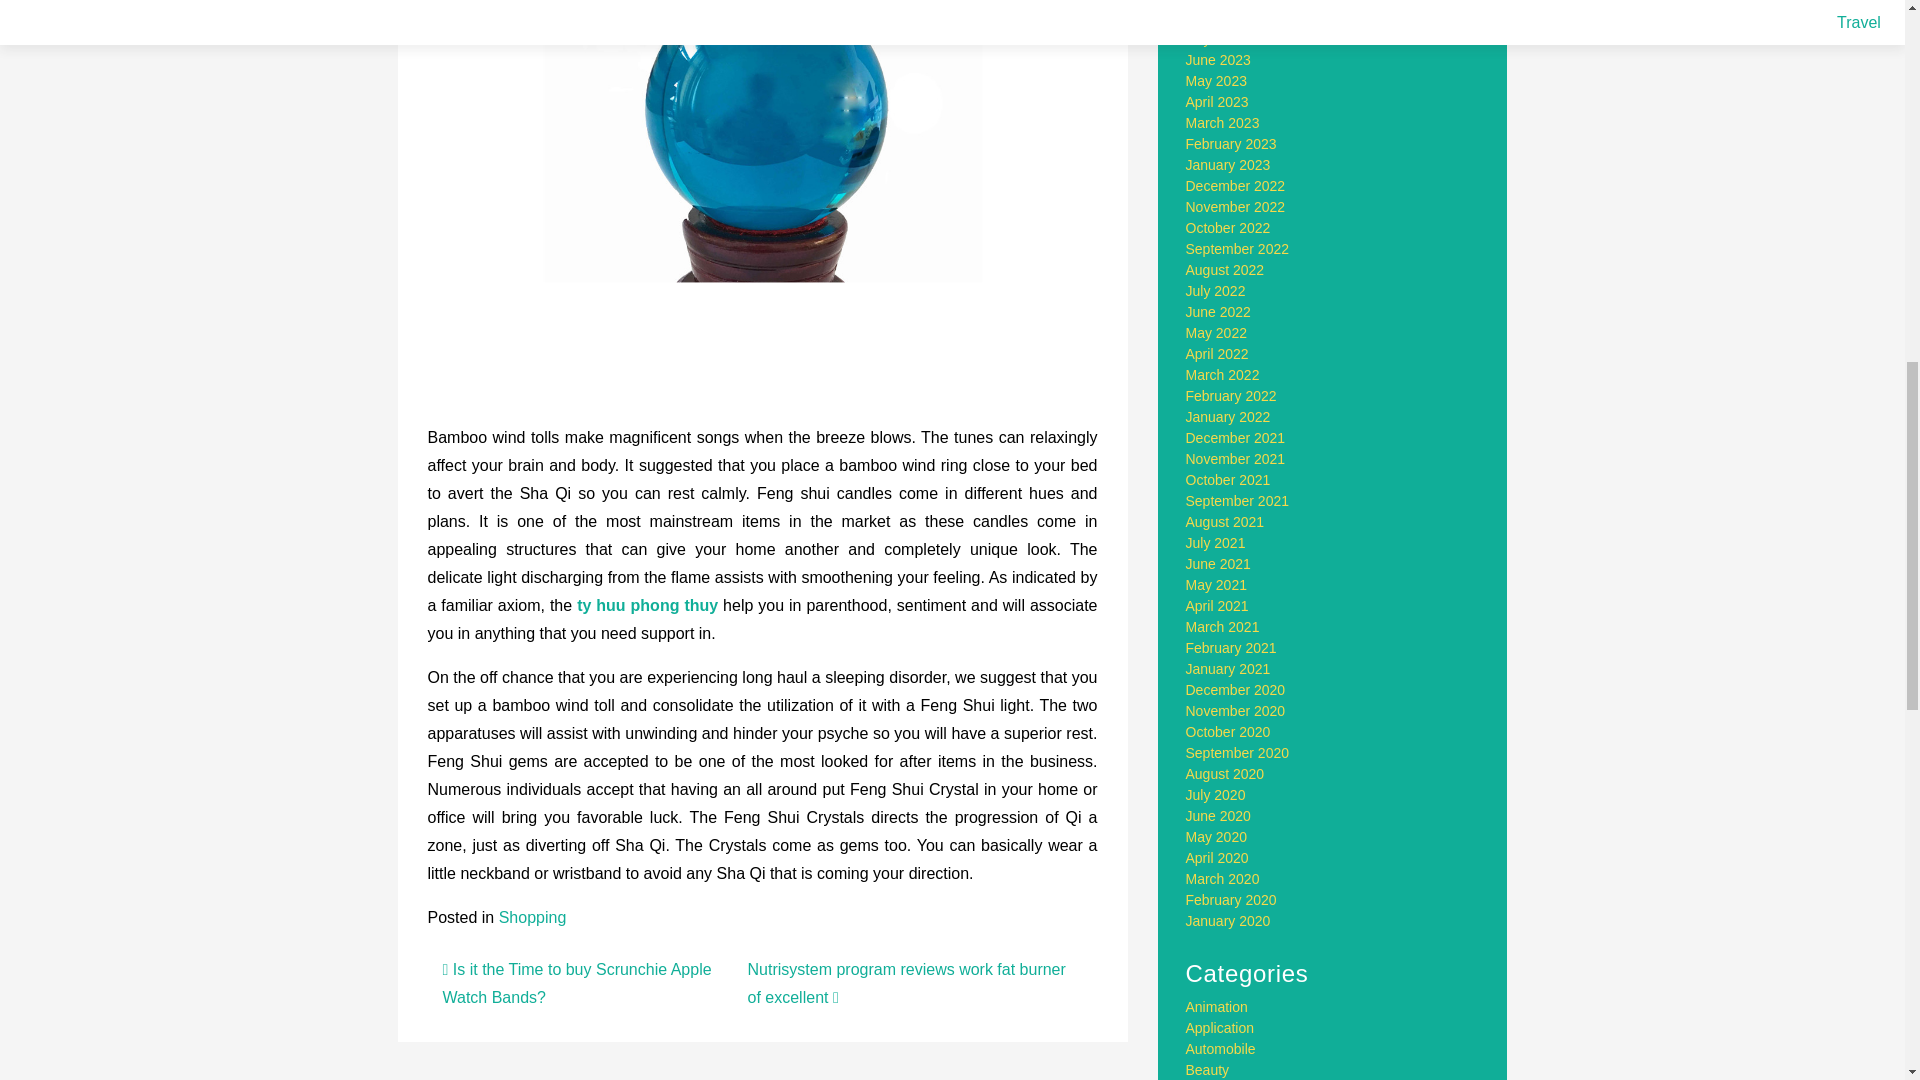 This screenshot has height=1080, width=1920. Describe the element at coordinates (1226, 17) in the screenshot. I see `August 2023` at that location.